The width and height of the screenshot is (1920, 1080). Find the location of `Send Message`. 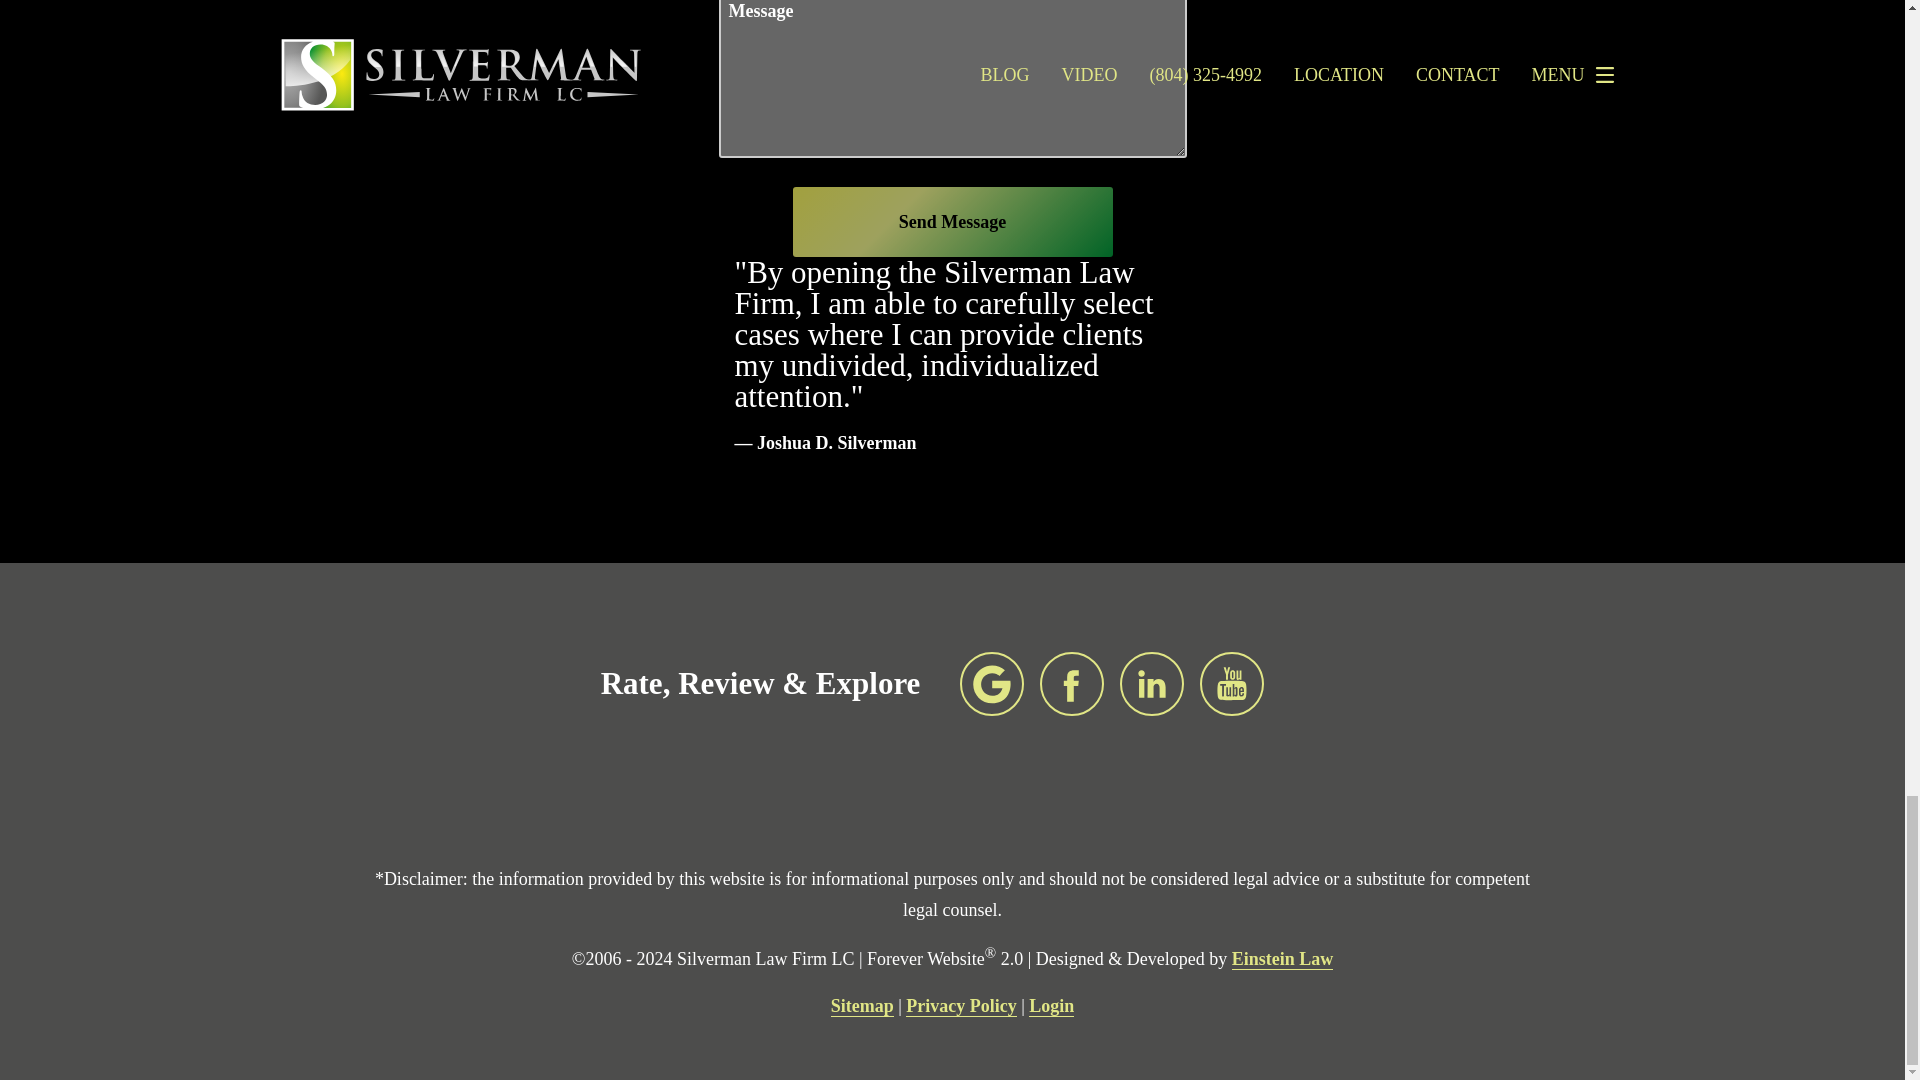

Send Message is located at coordinates (951, 222).